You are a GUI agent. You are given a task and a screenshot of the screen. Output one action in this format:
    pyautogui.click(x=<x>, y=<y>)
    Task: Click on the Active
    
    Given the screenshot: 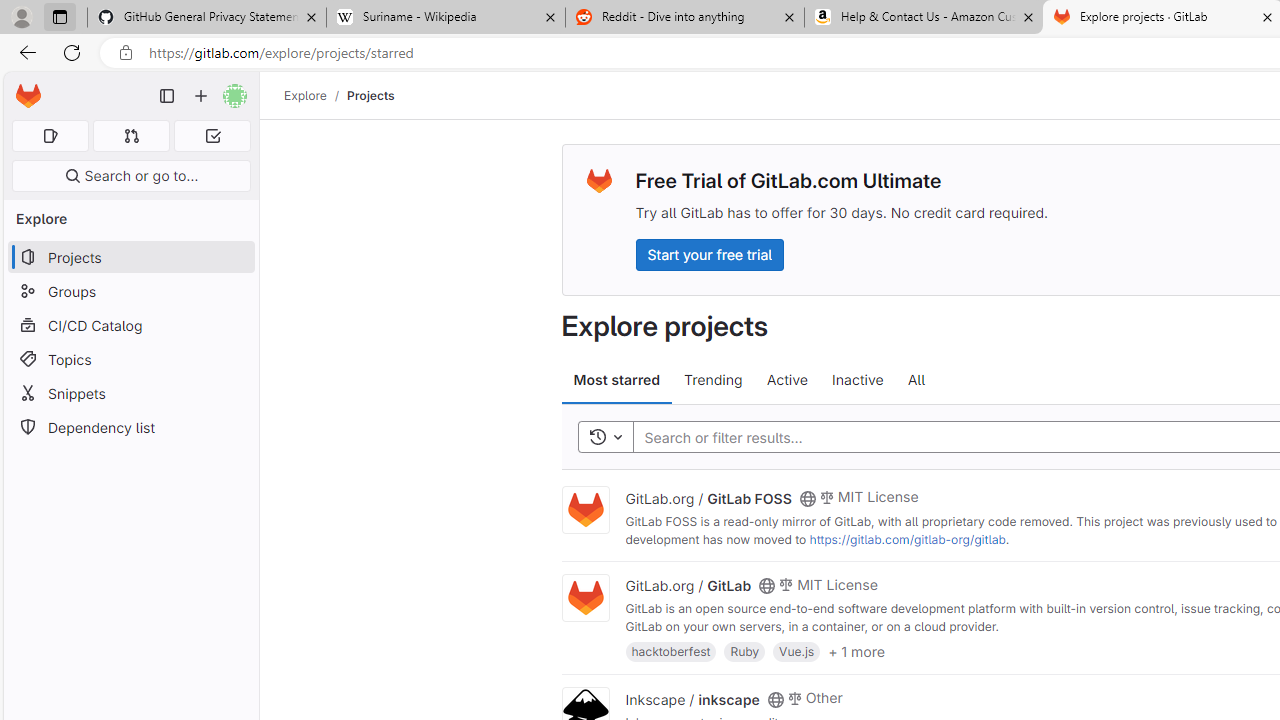 What is the action you would take?
    pyautogui.click(x=786, y=380)
    